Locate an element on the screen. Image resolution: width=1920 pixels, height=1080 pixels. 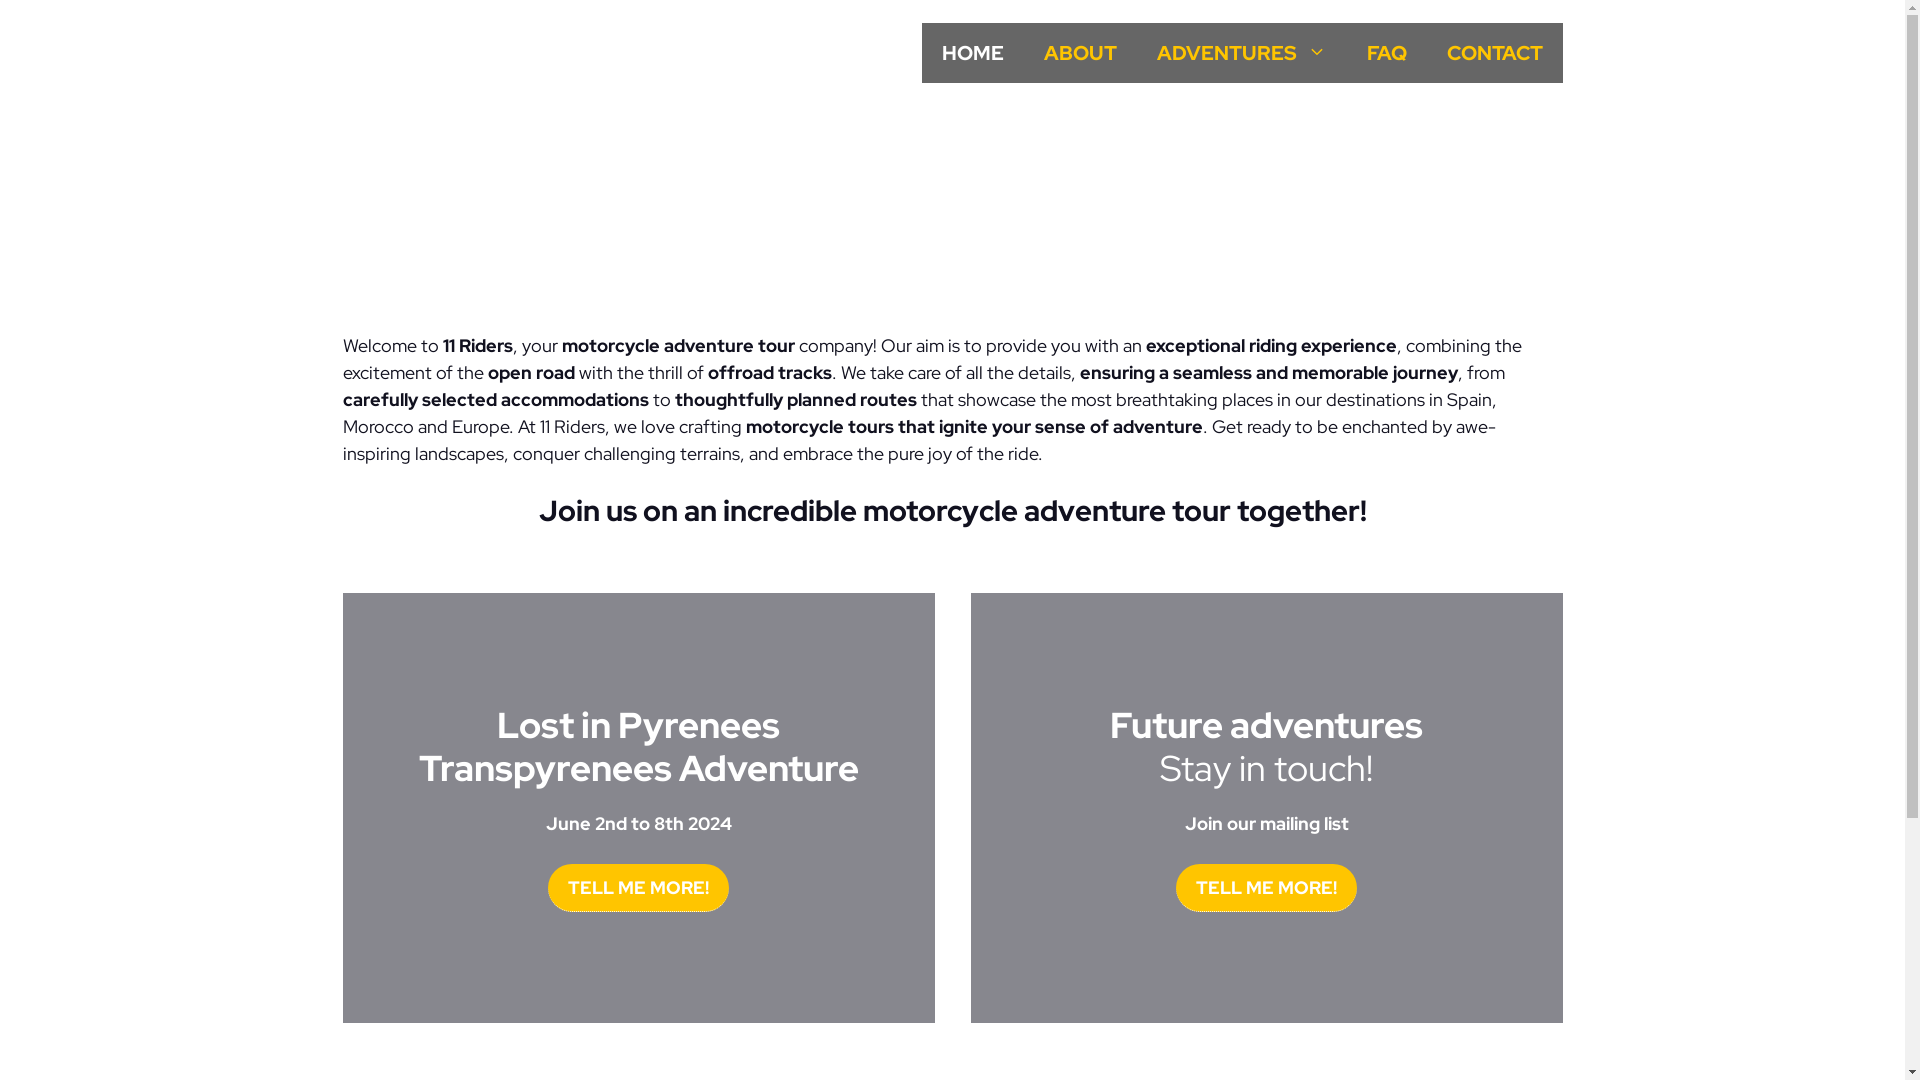
FAQ is located at coordinates (1386, 53).